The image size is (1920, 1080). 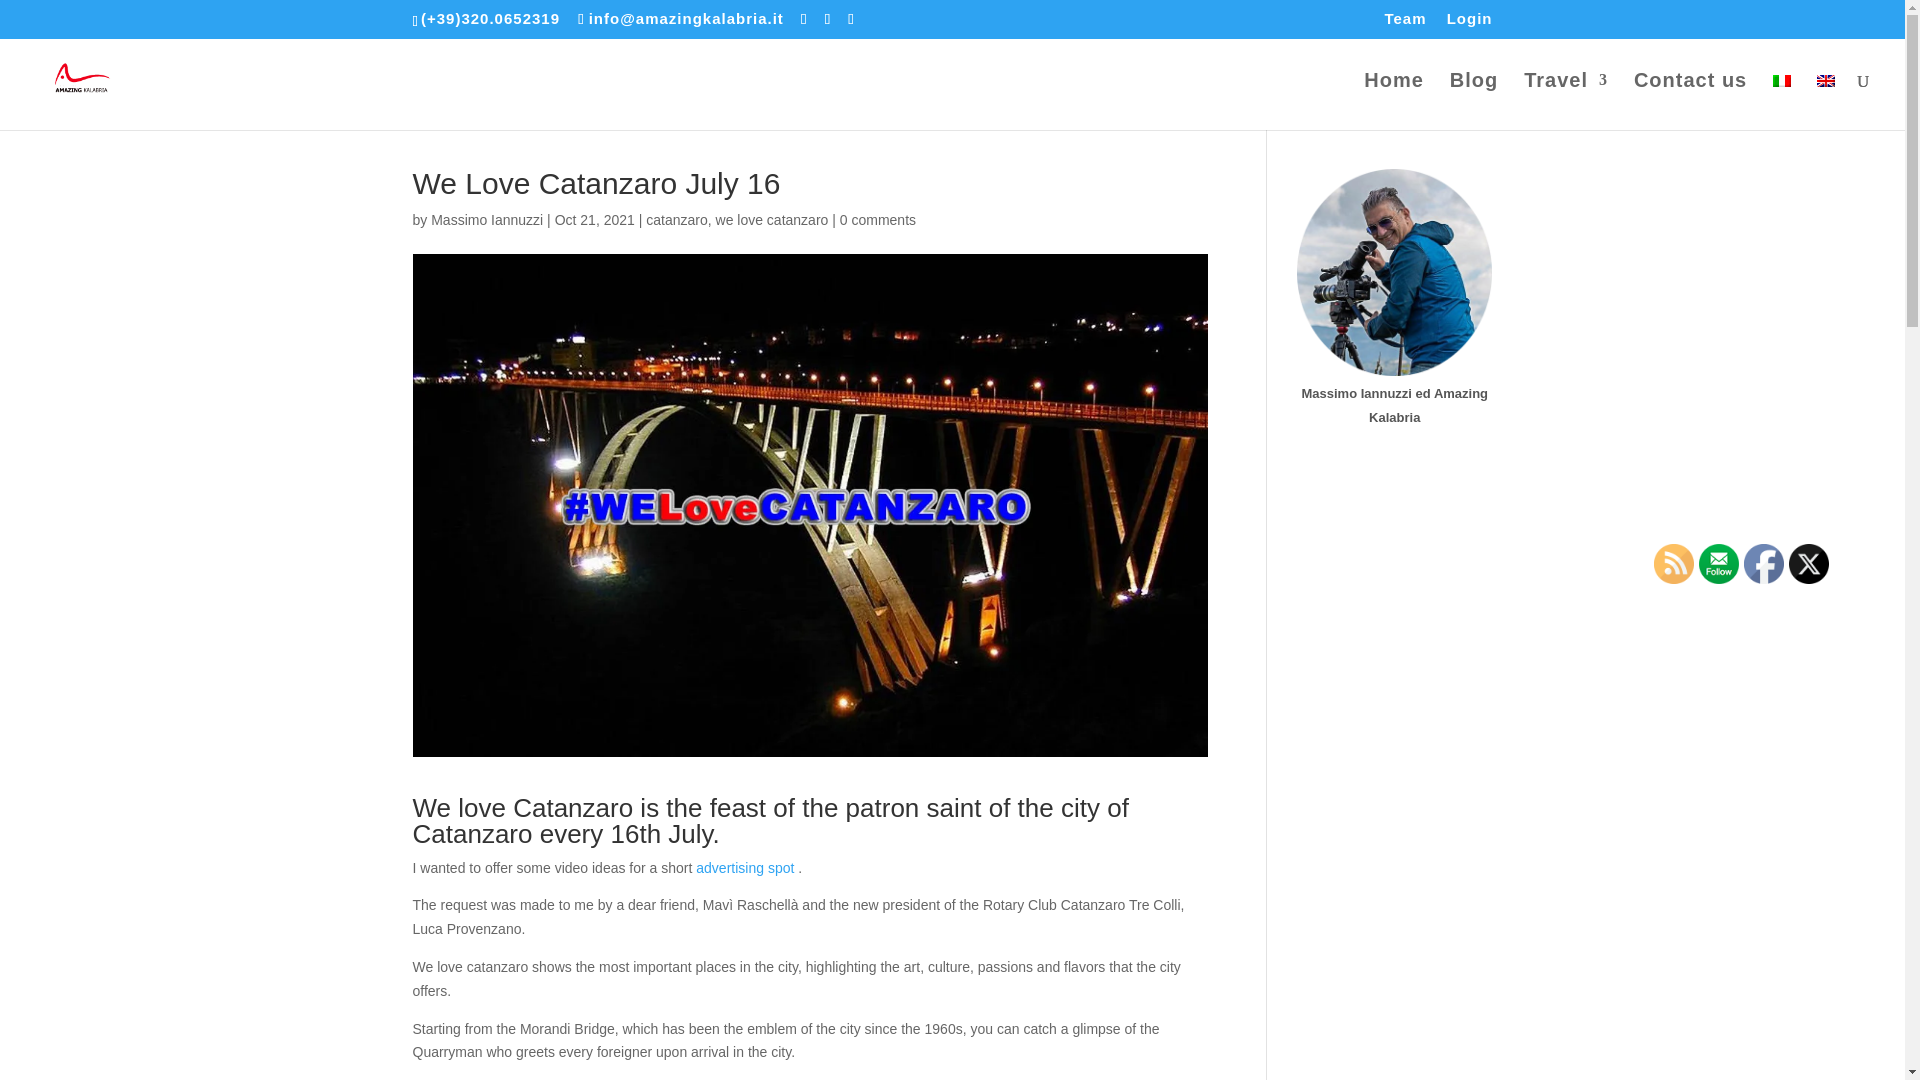 What do you see at coordinates (1394, 101) in the screenshot?
I see `Home` at bounding box center [1394, 101].